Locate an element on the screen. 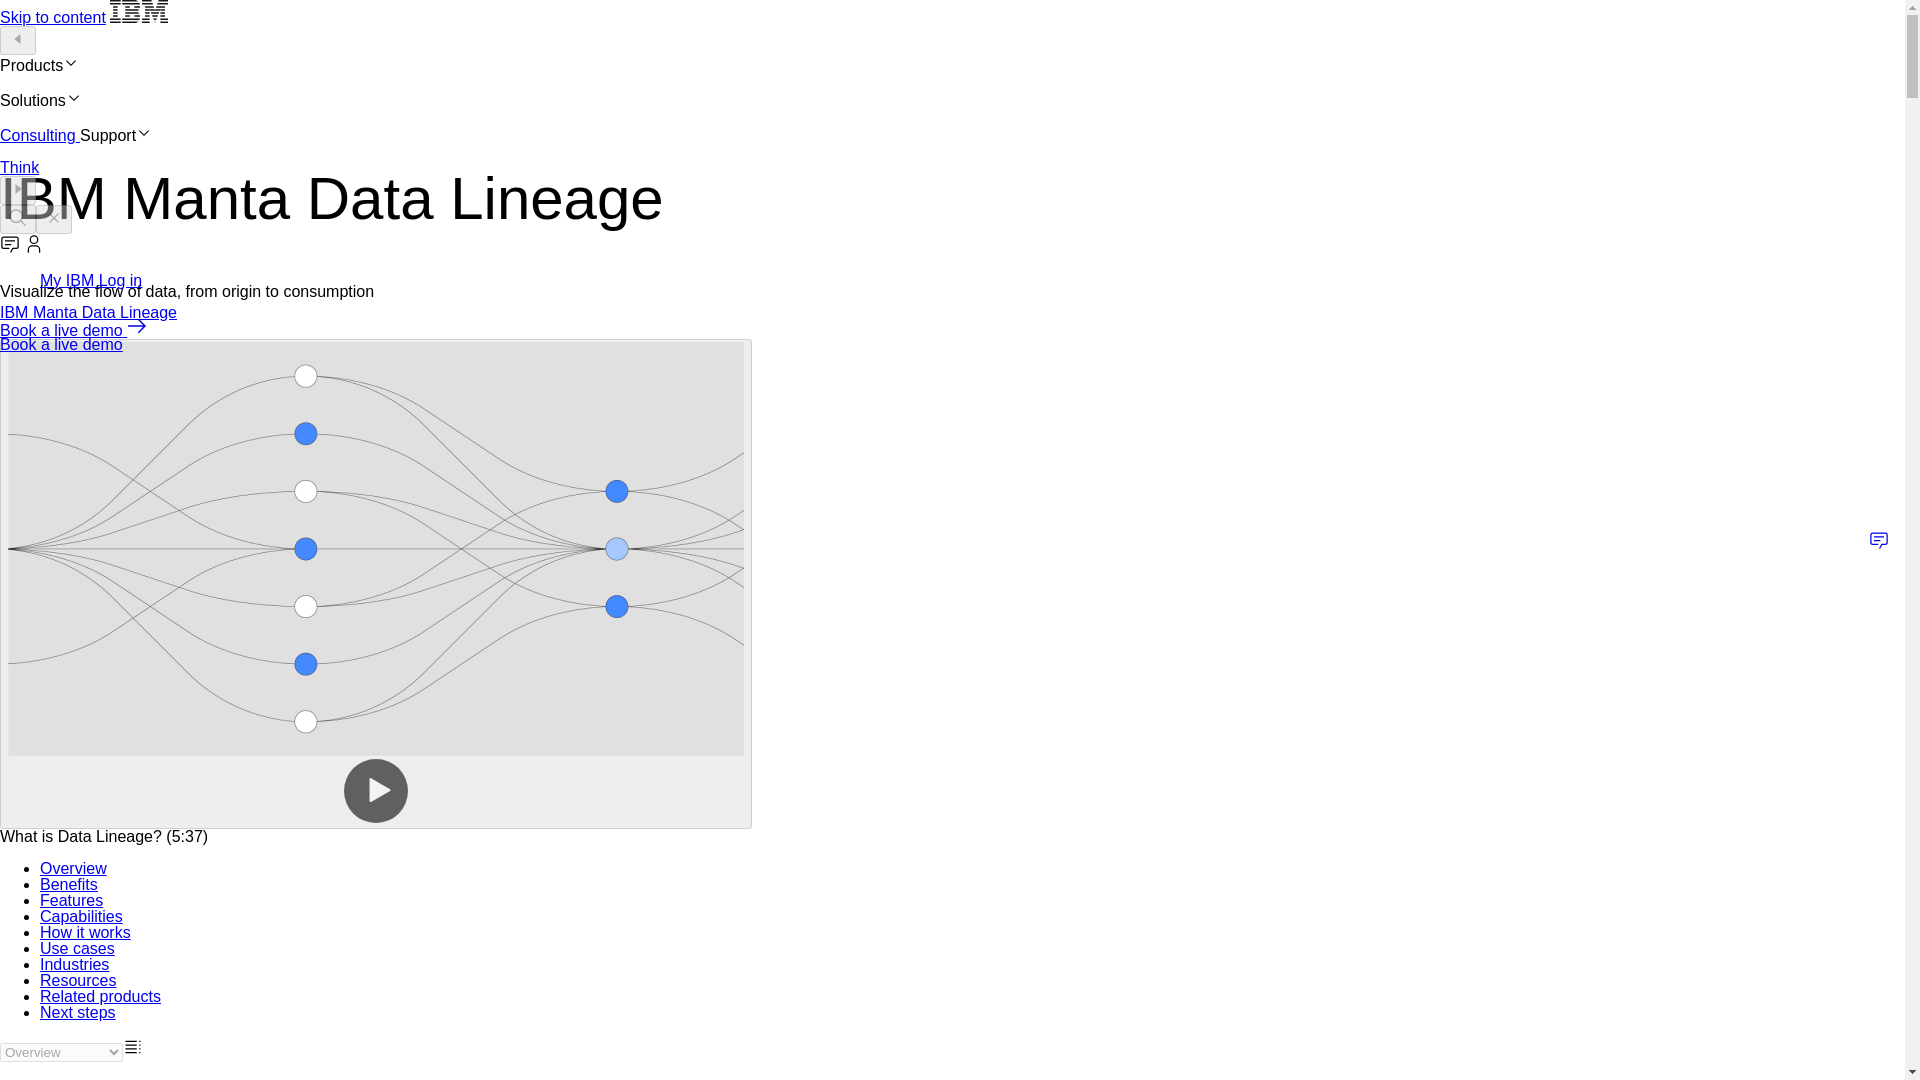  Consulting is located at coordinates (40, 135).